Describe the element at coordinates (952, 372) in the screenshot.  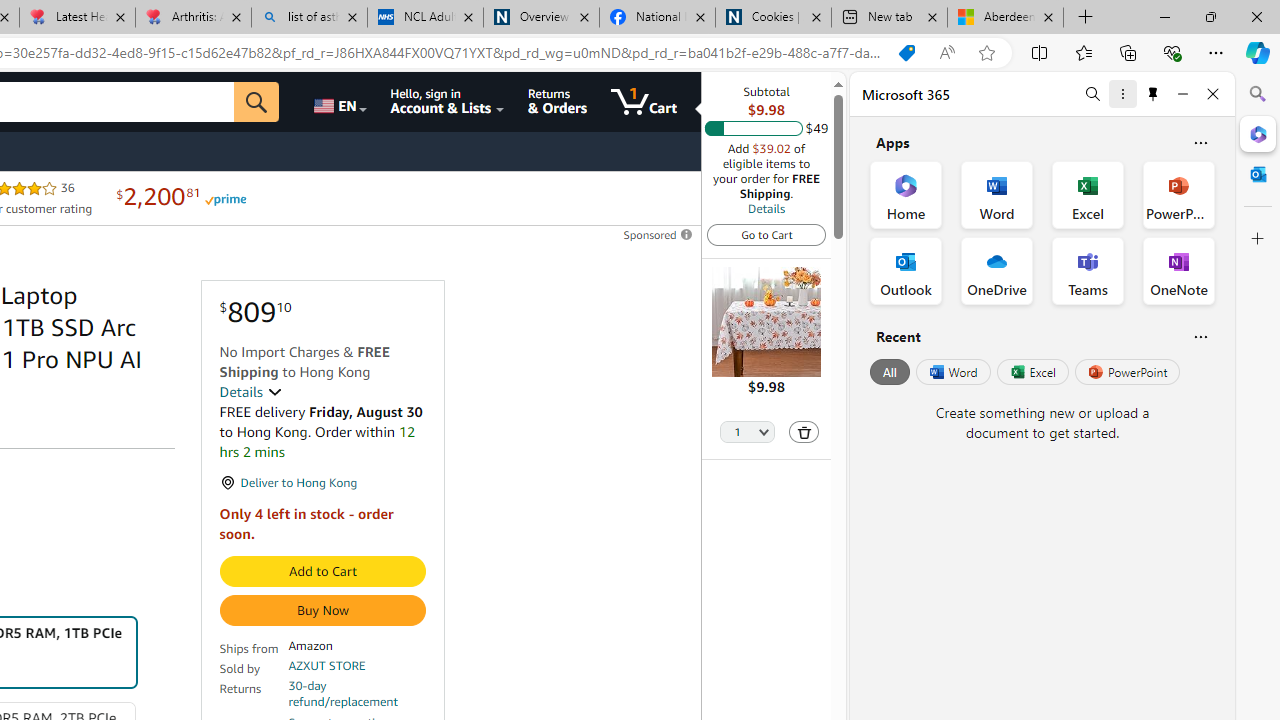
I see `Word` at that location.